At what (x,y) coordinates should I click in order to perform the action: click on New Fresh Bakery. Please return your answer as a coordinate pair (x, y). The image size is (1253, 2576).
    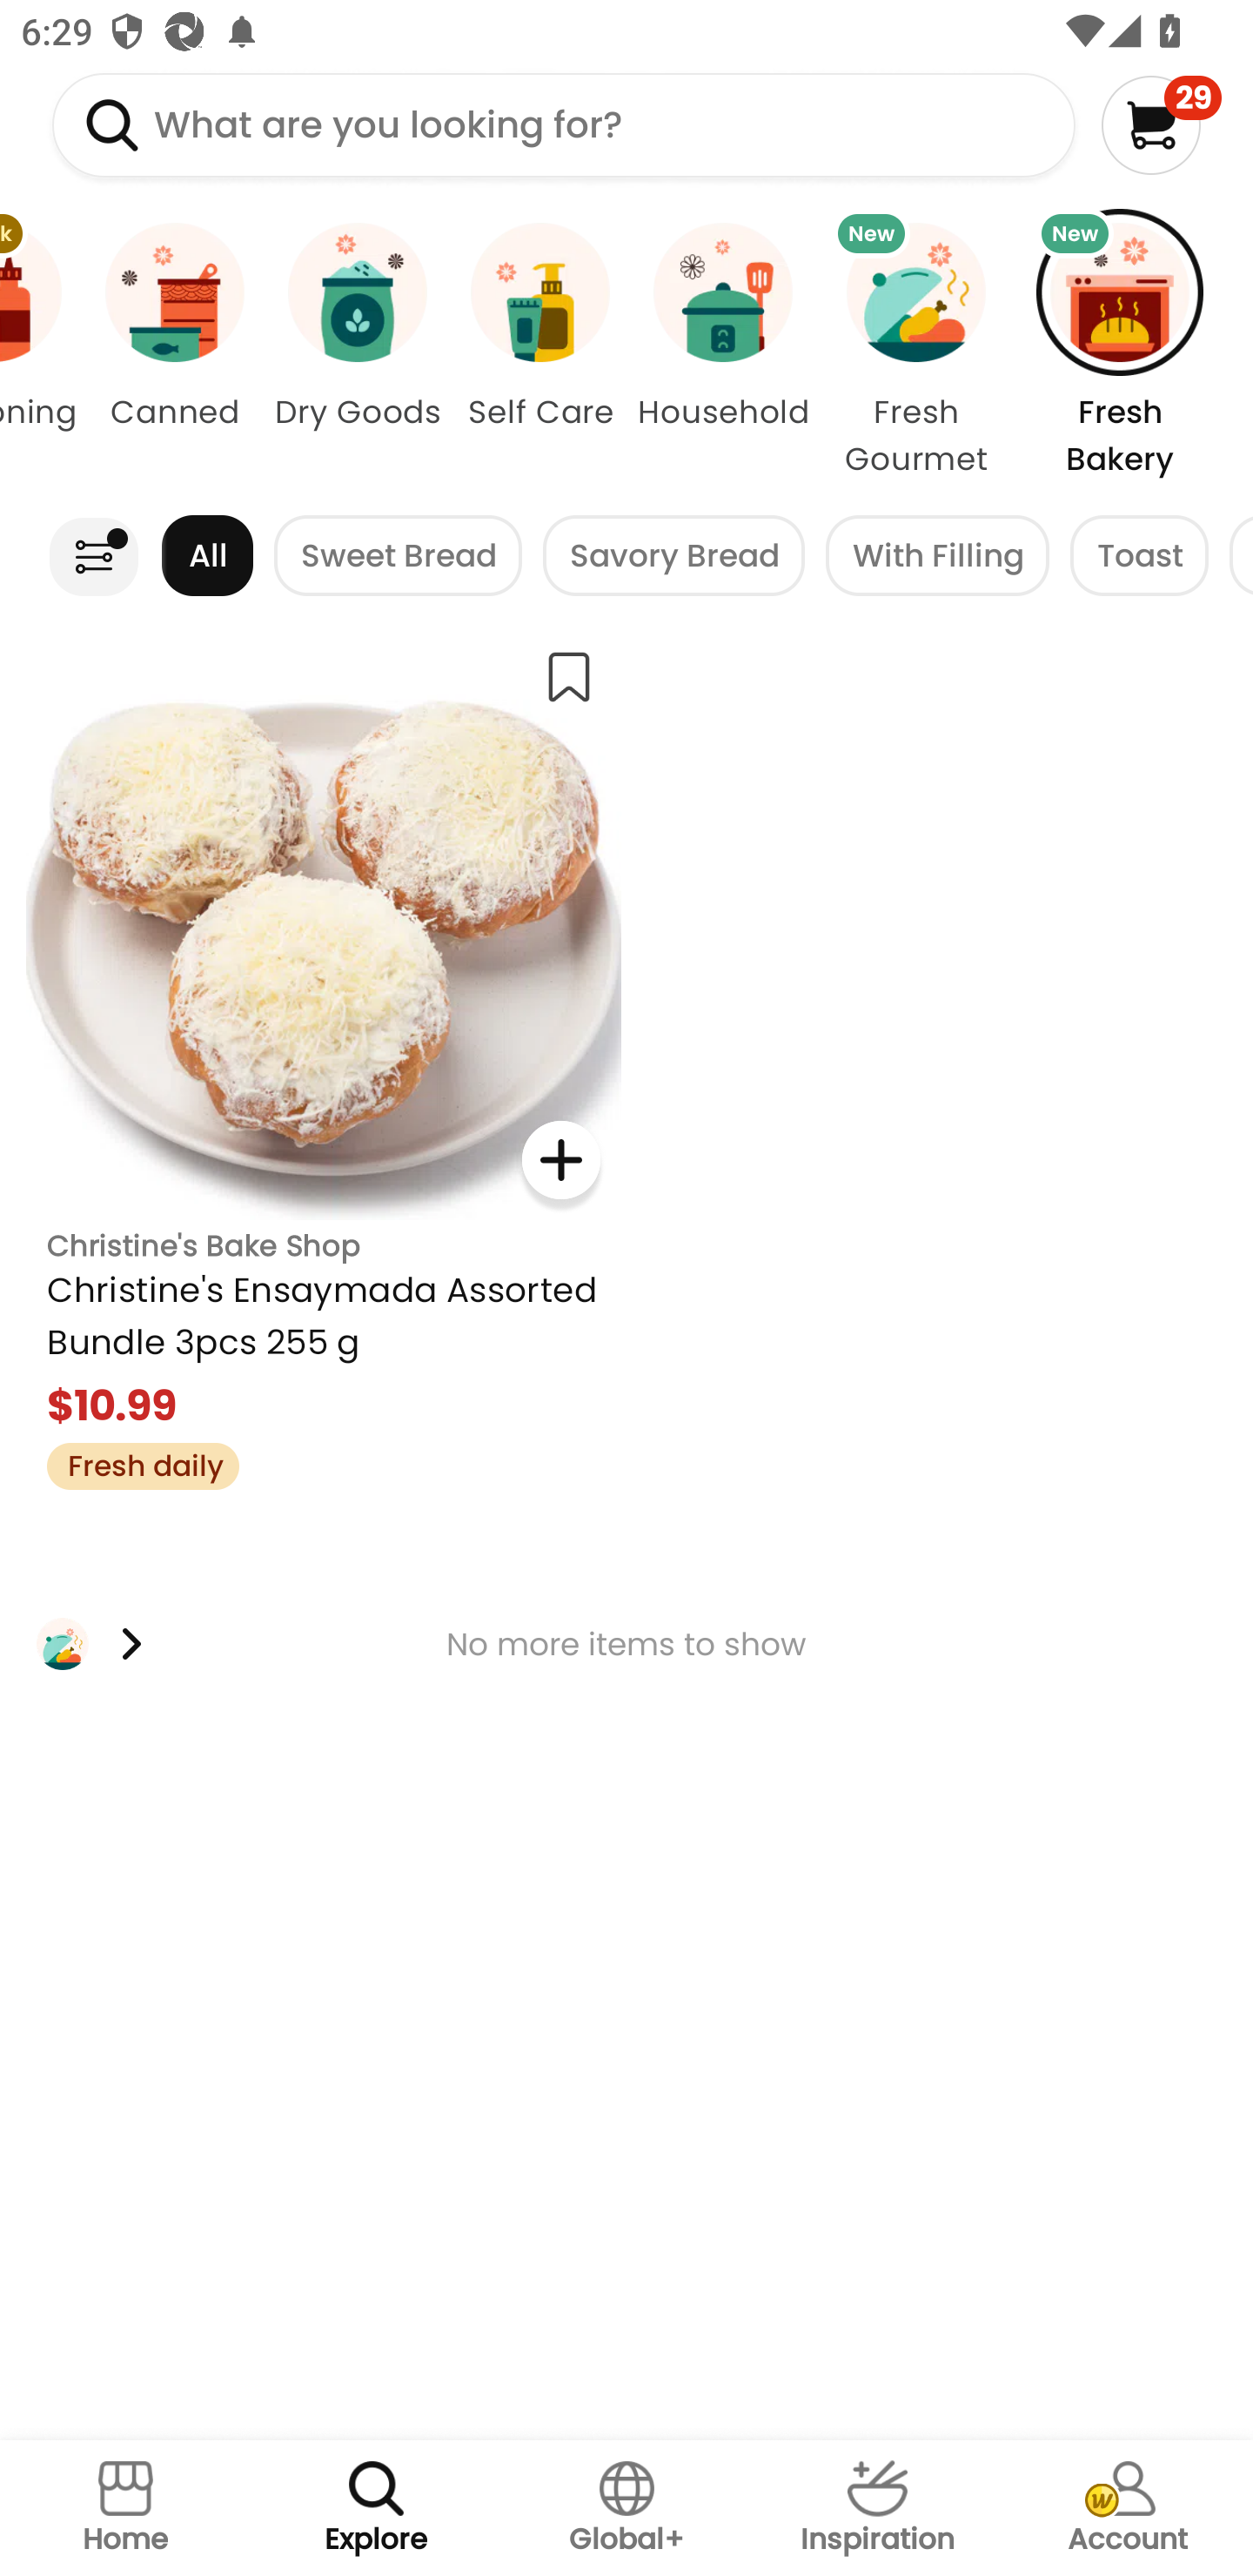
    Looking at the image, I should click on (1135, 352).